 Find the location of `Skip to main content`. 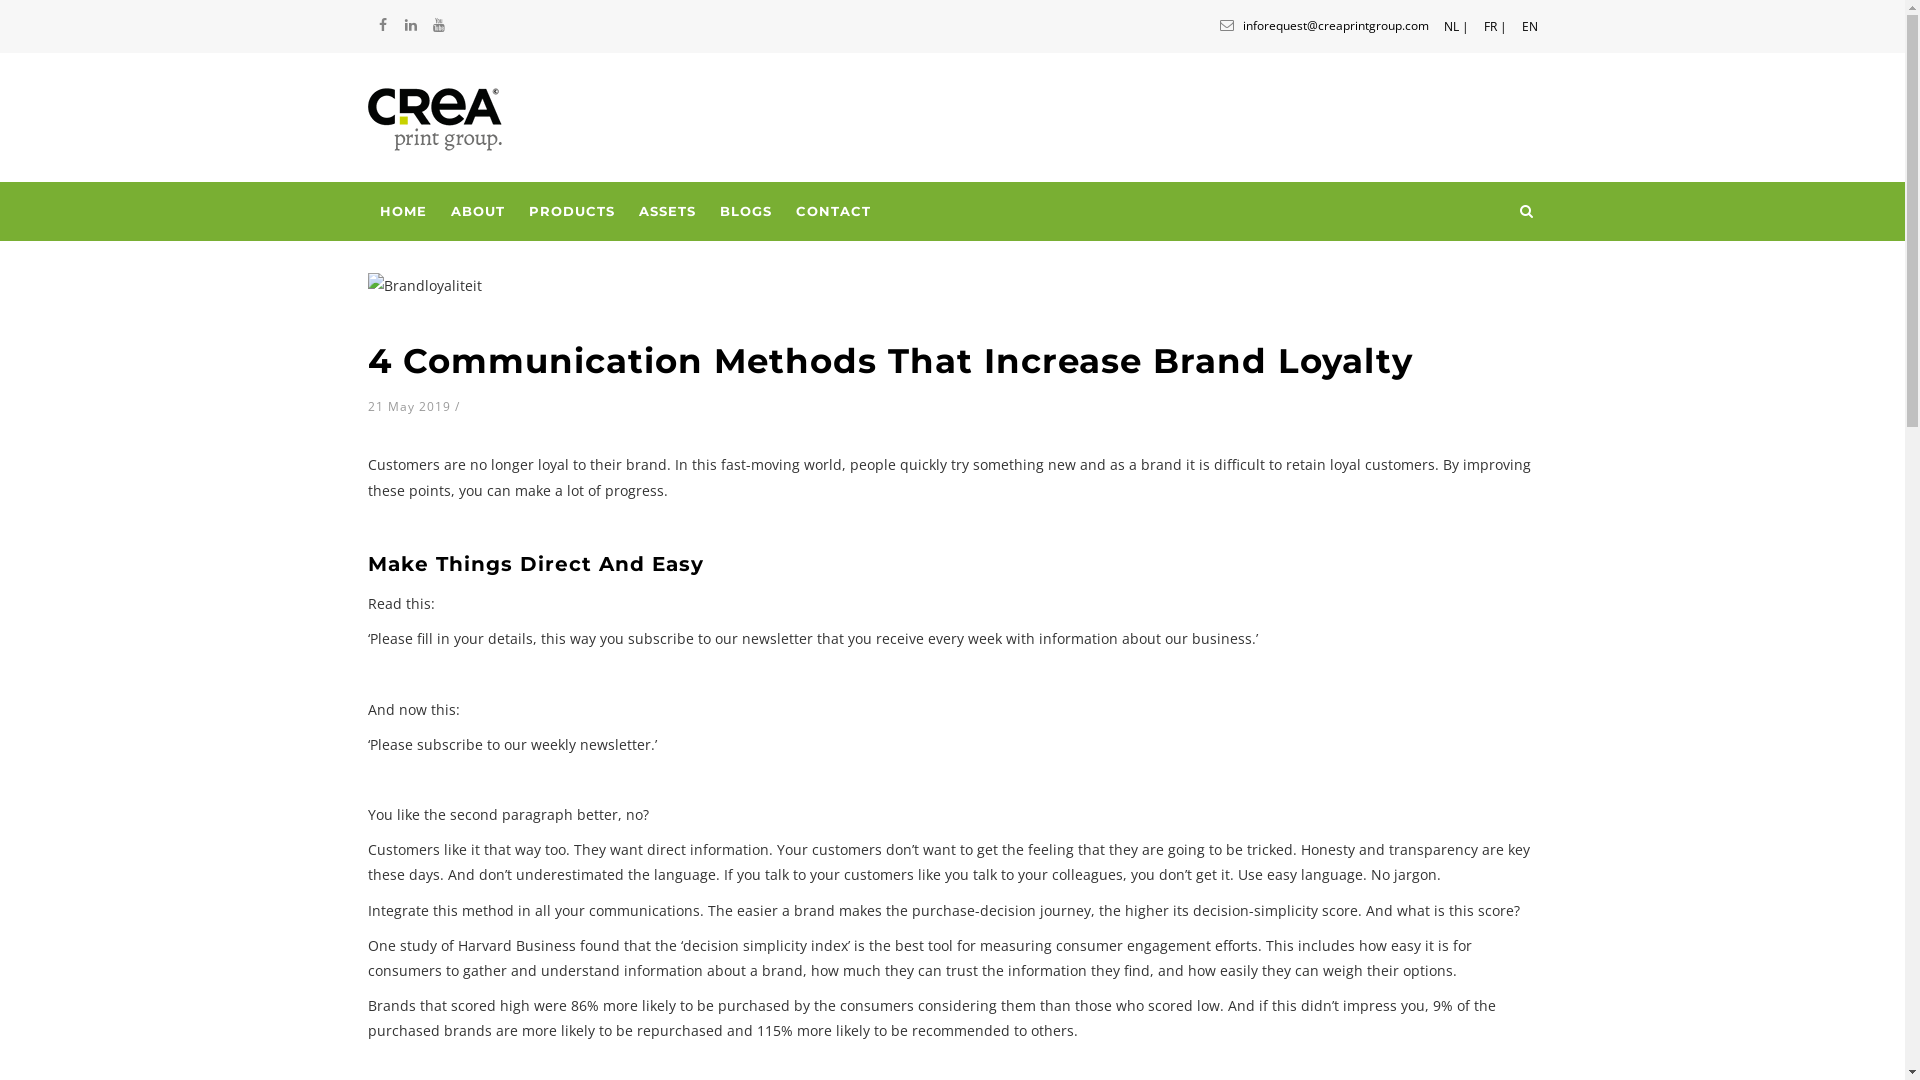

Skip to main content is located at coordinates (0, 0).